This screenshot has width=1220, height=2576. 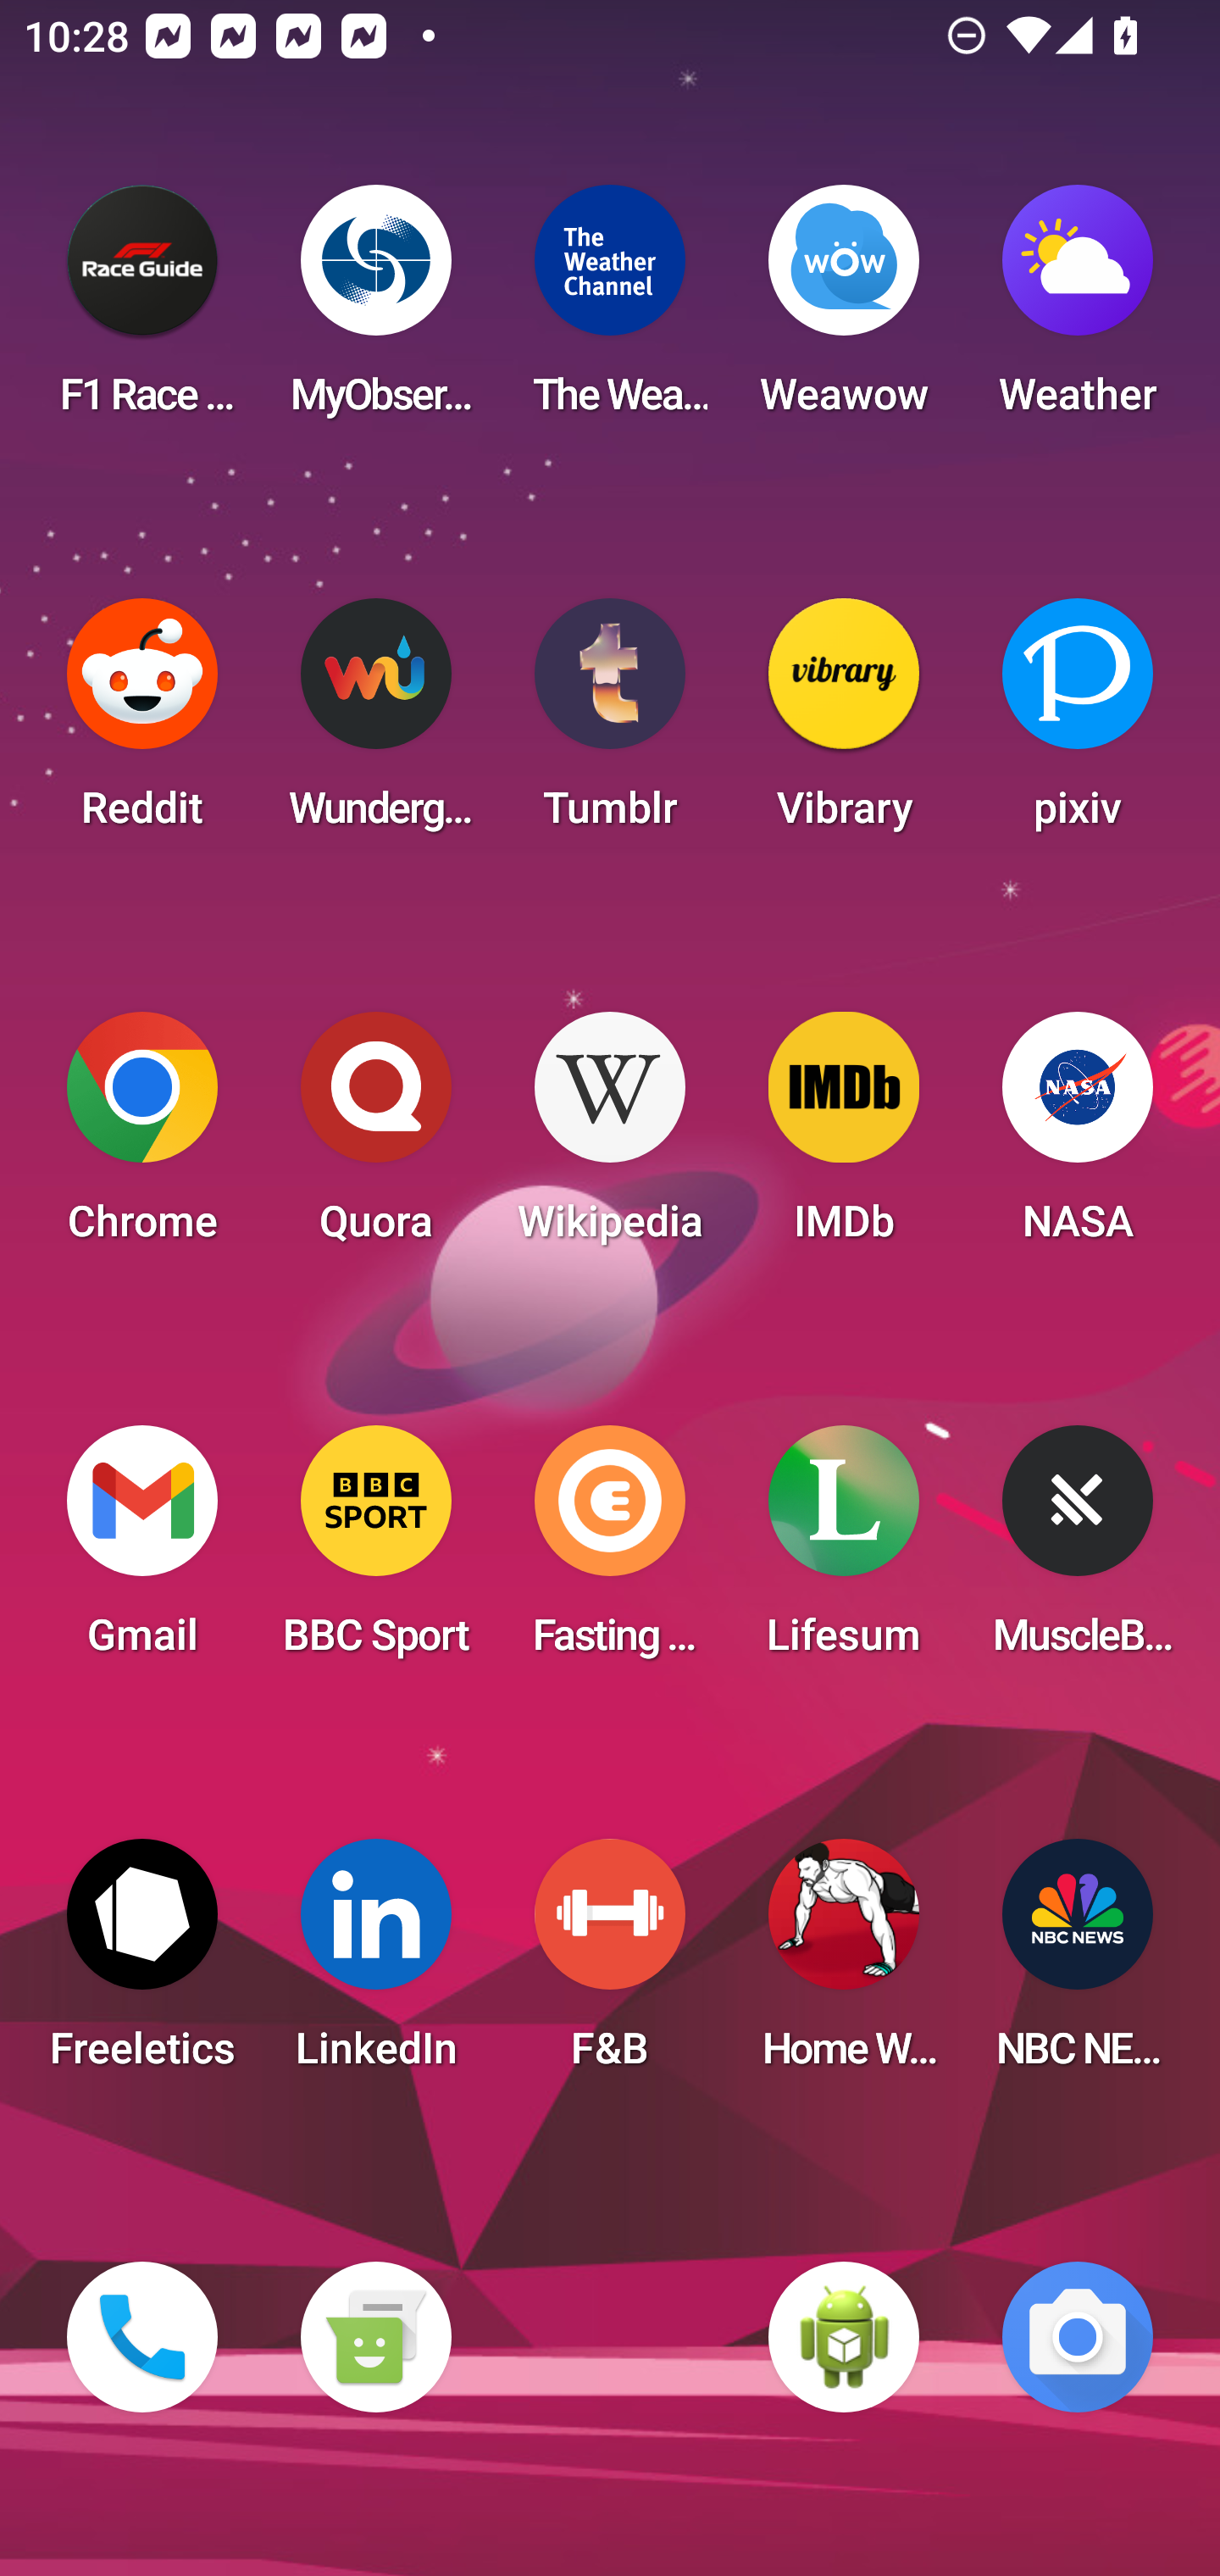 I want to click on NASA, so click(x=1078, y=1137).